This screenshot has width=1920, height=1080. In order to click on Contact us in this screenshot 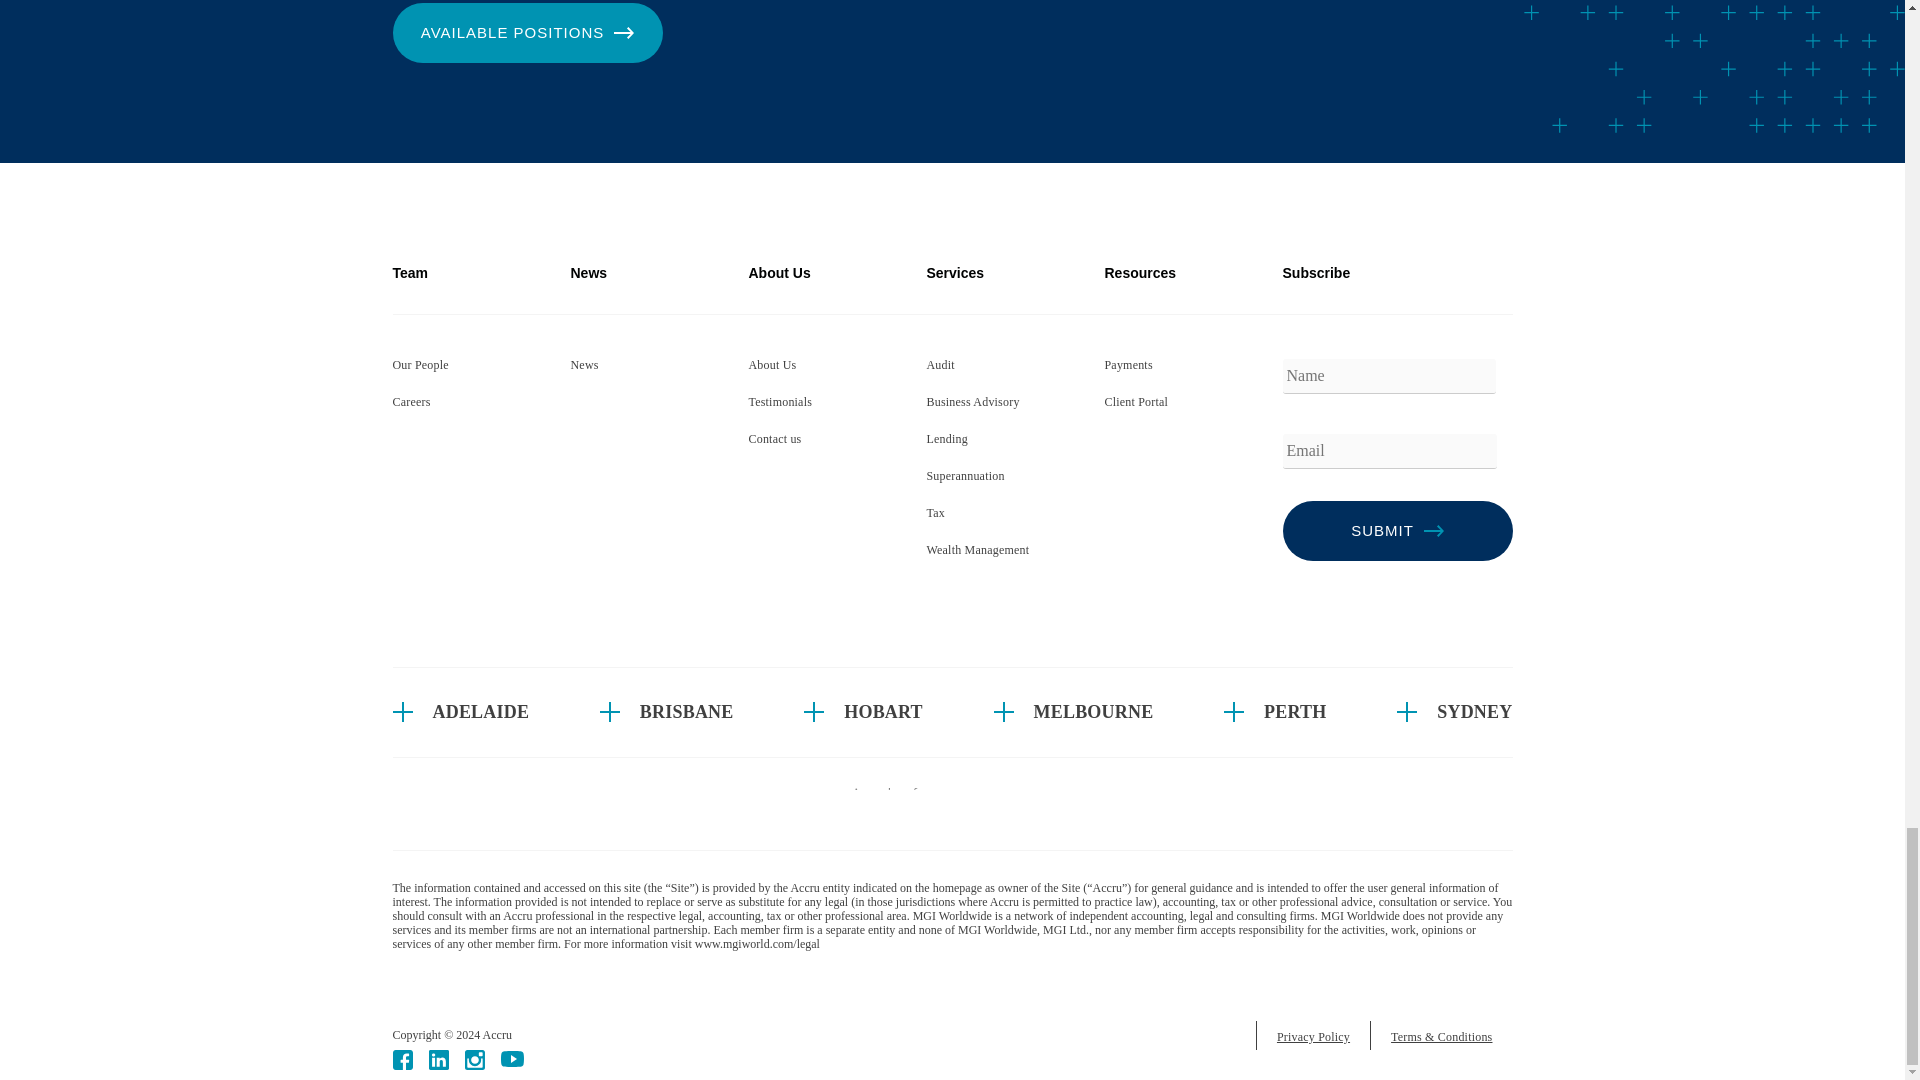, I will do `click(774, 439)`.